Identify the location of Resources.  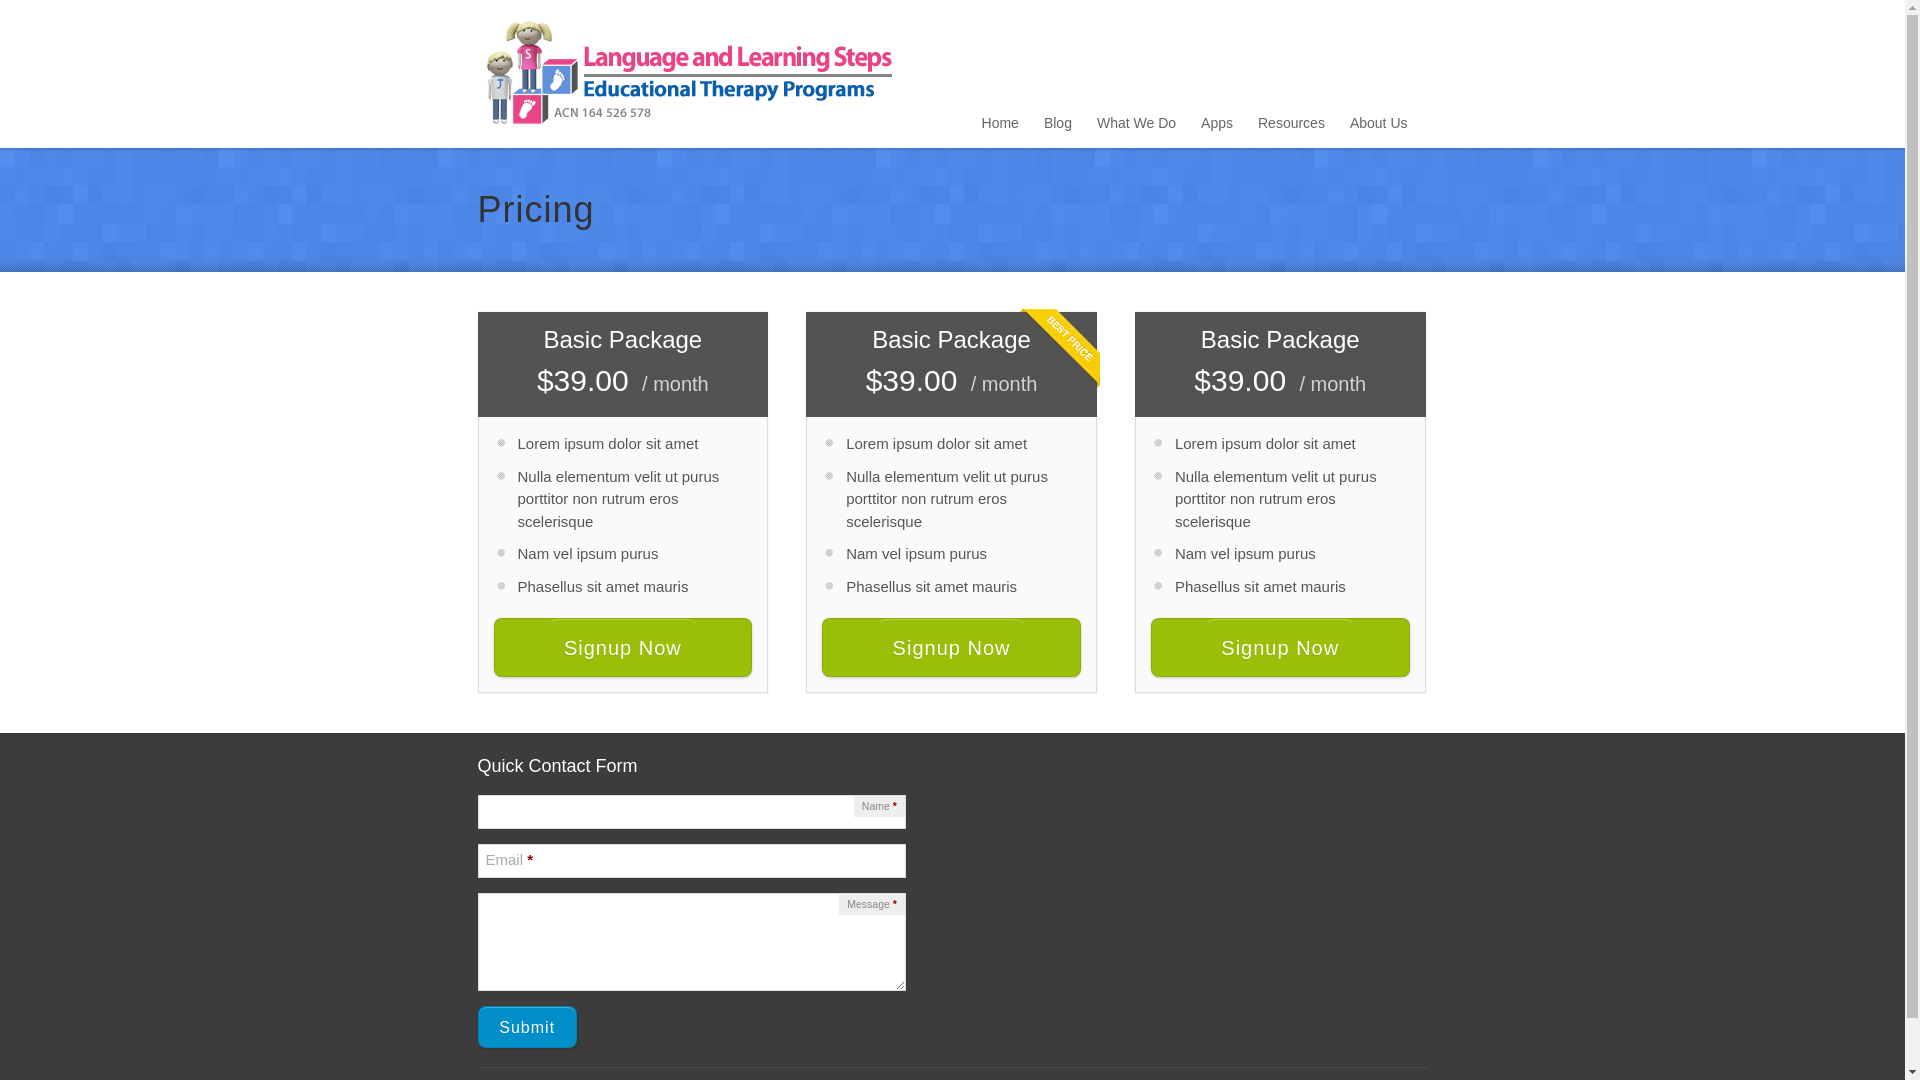
(1292, 125).